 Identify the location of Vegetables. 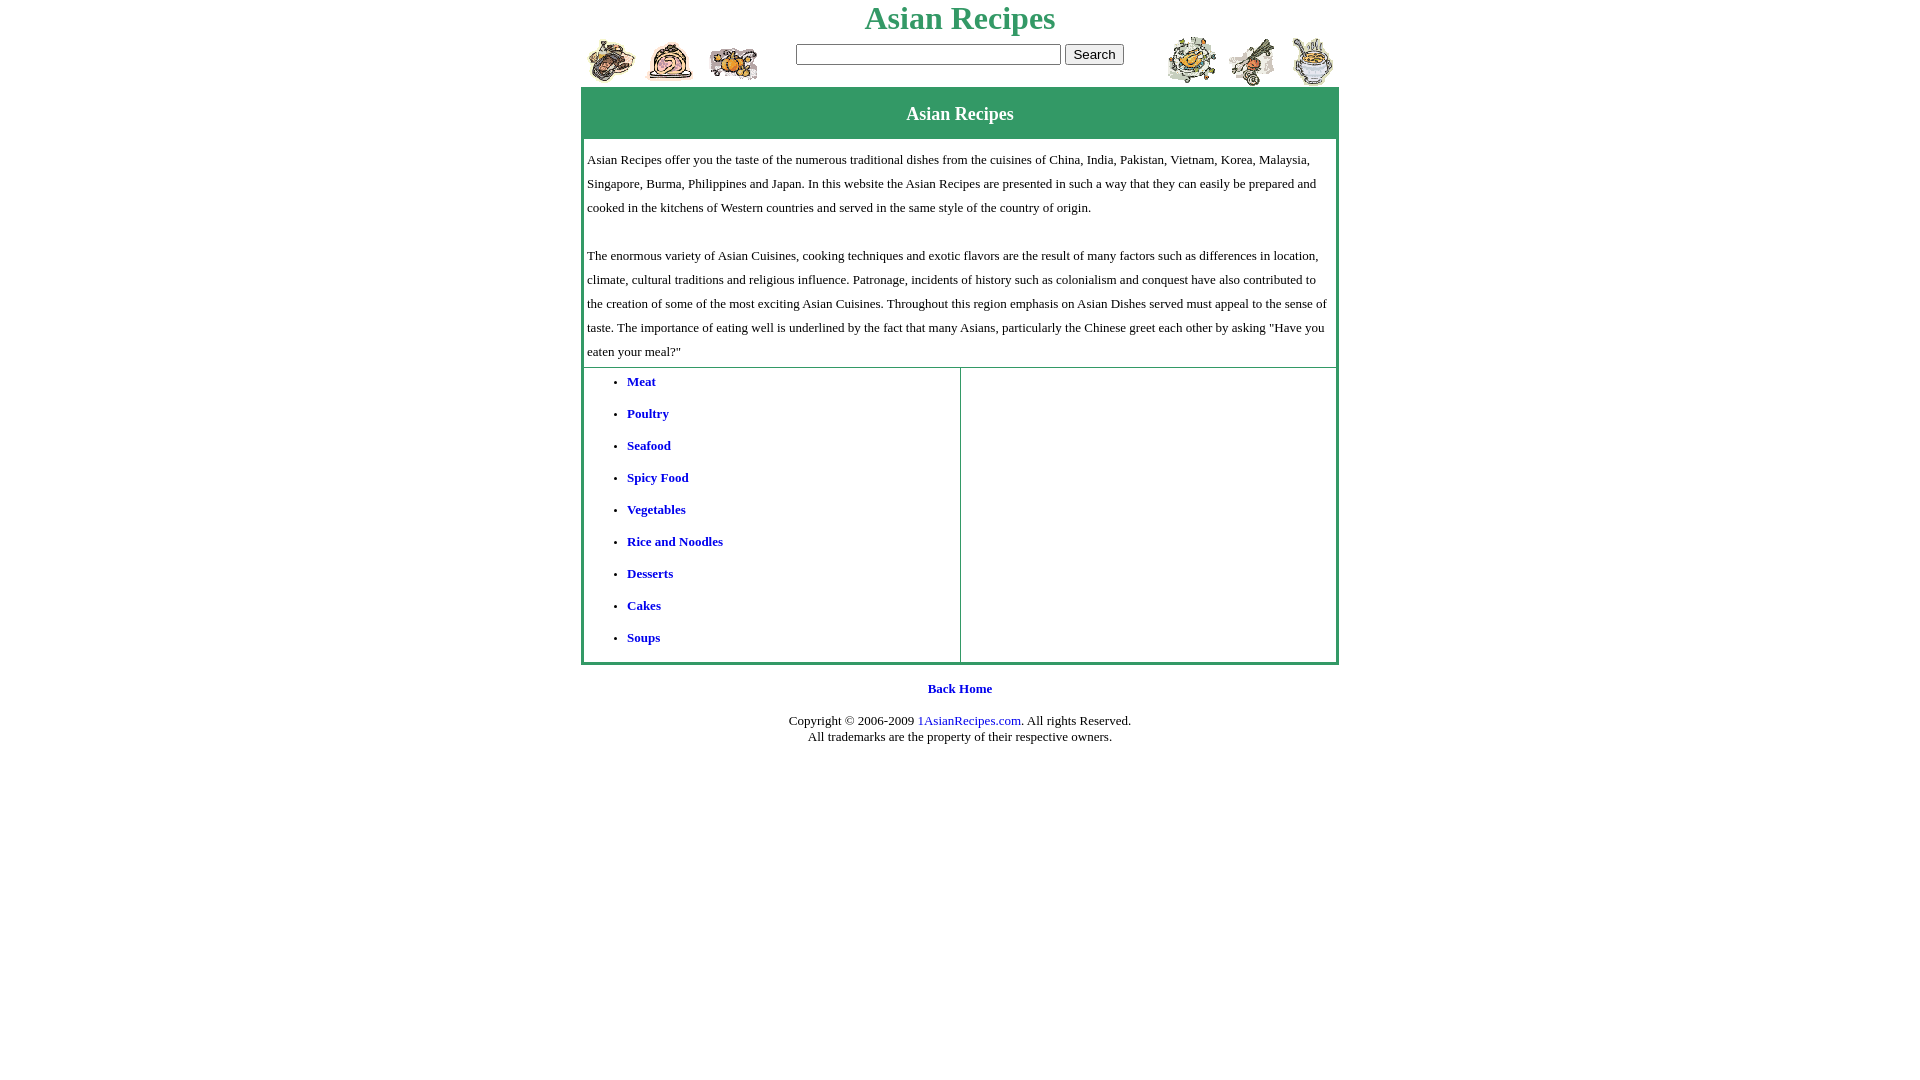
(656, 510).